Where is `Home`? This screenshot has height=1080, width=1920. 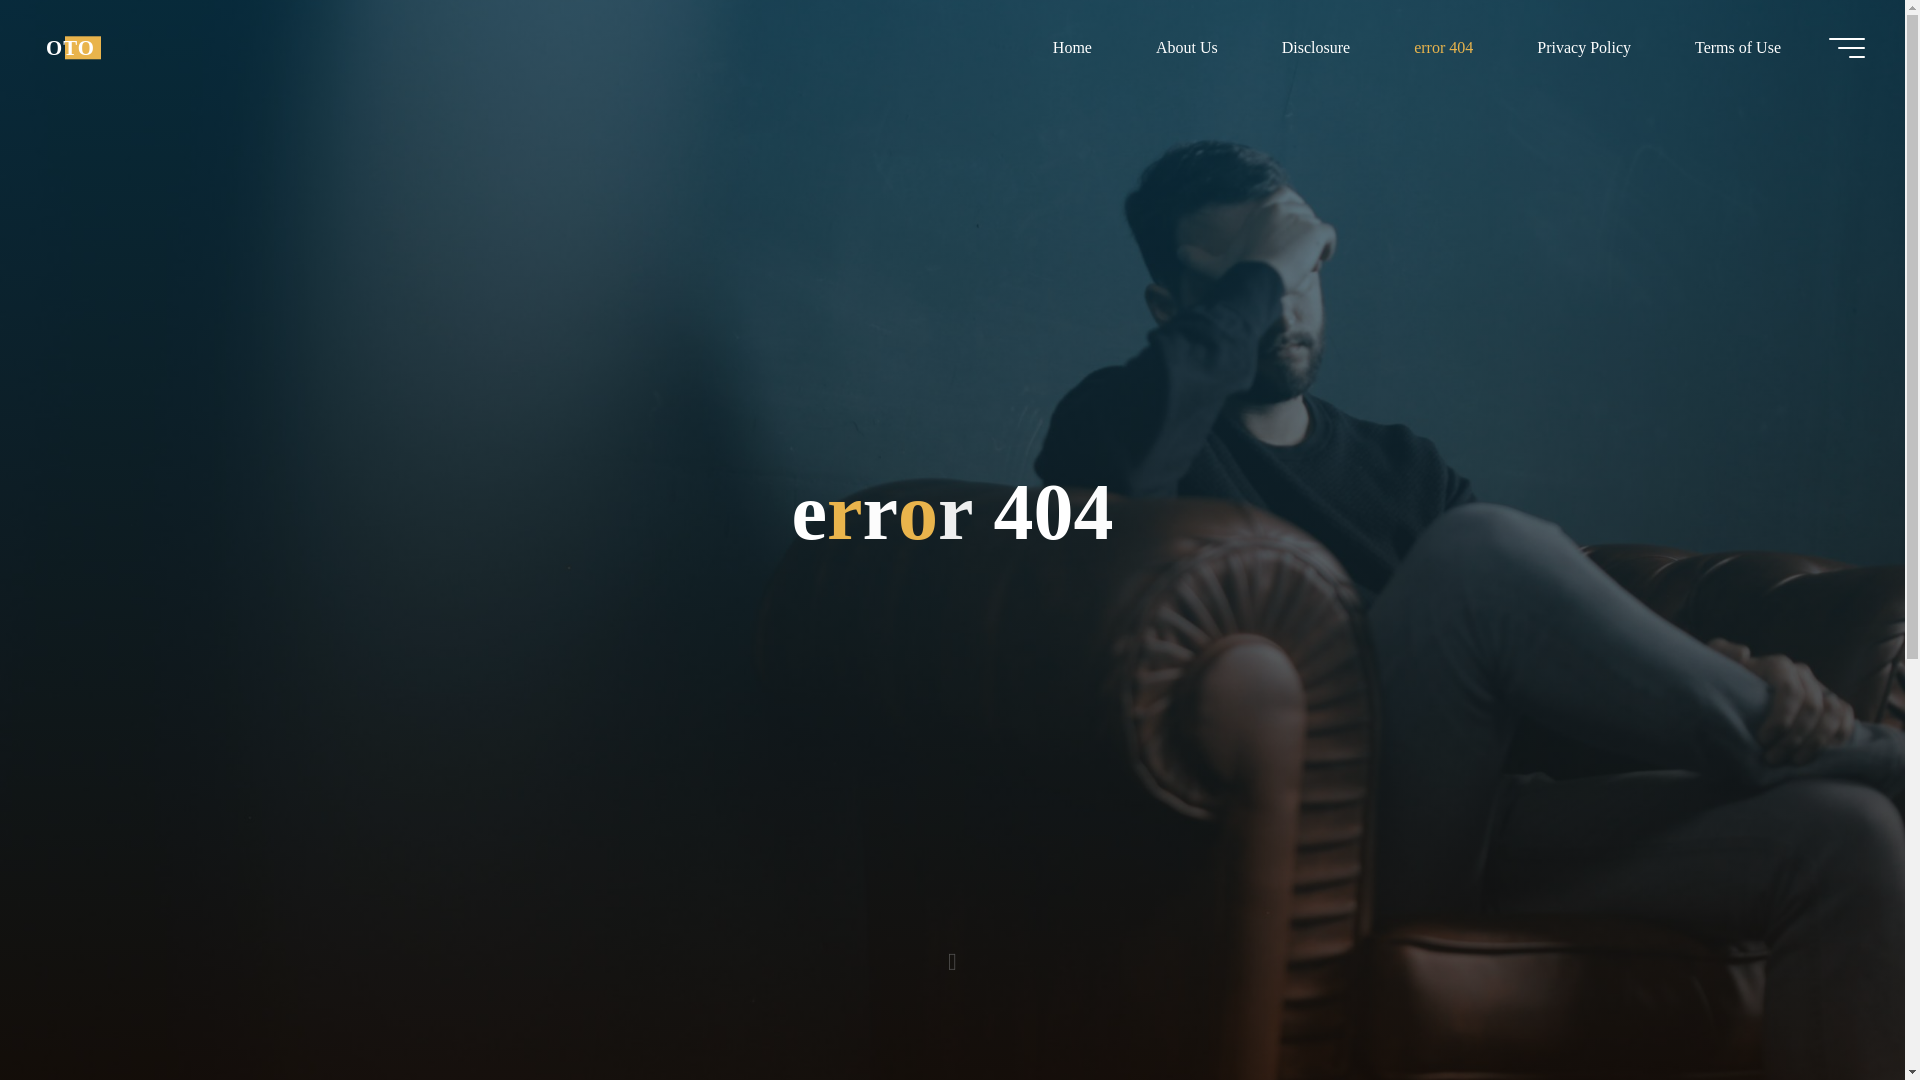 Home is located at coordinates (1072, 47).